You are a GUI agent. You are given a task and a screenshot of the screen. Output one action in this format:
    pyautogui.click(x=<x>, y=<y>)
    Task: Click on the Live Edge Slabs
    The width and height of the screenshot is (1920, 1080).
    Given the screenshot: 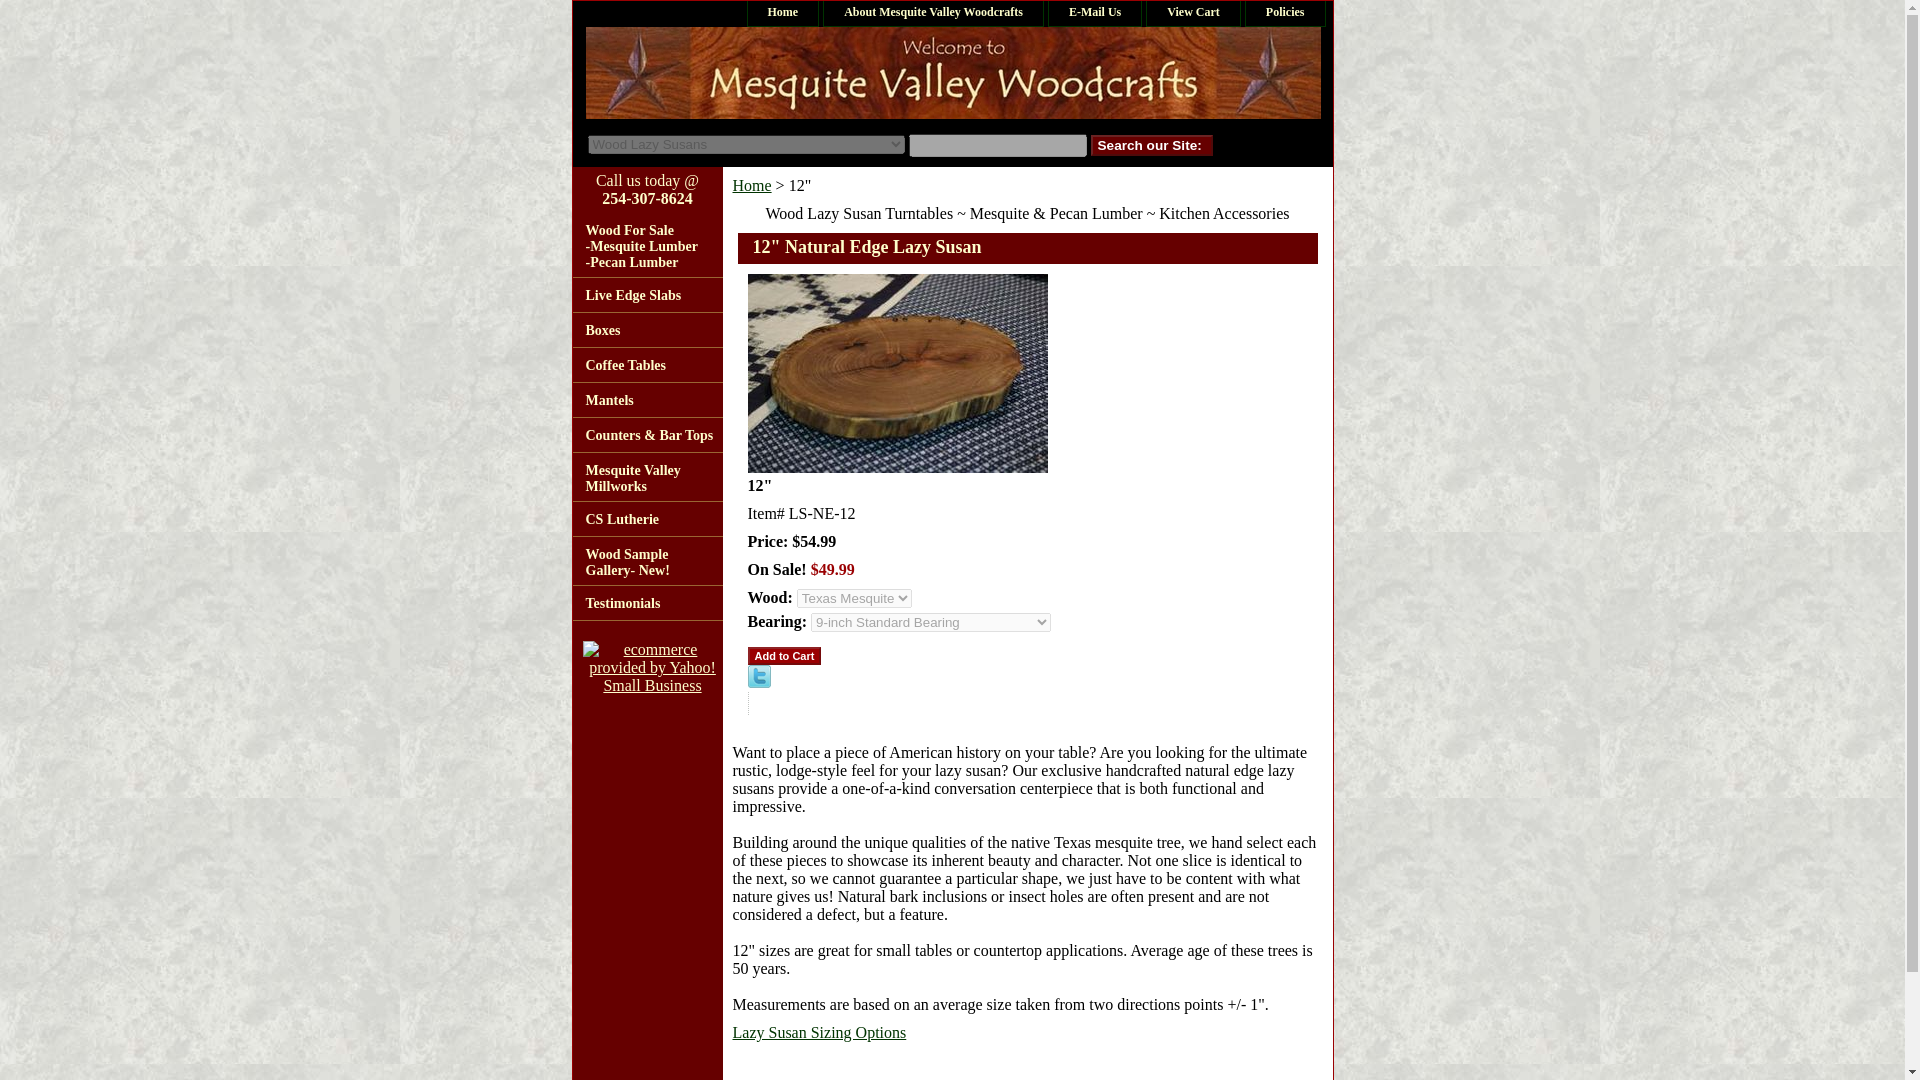 What is the action you would take?
    pyautogui.click(x=646, y=295)
    